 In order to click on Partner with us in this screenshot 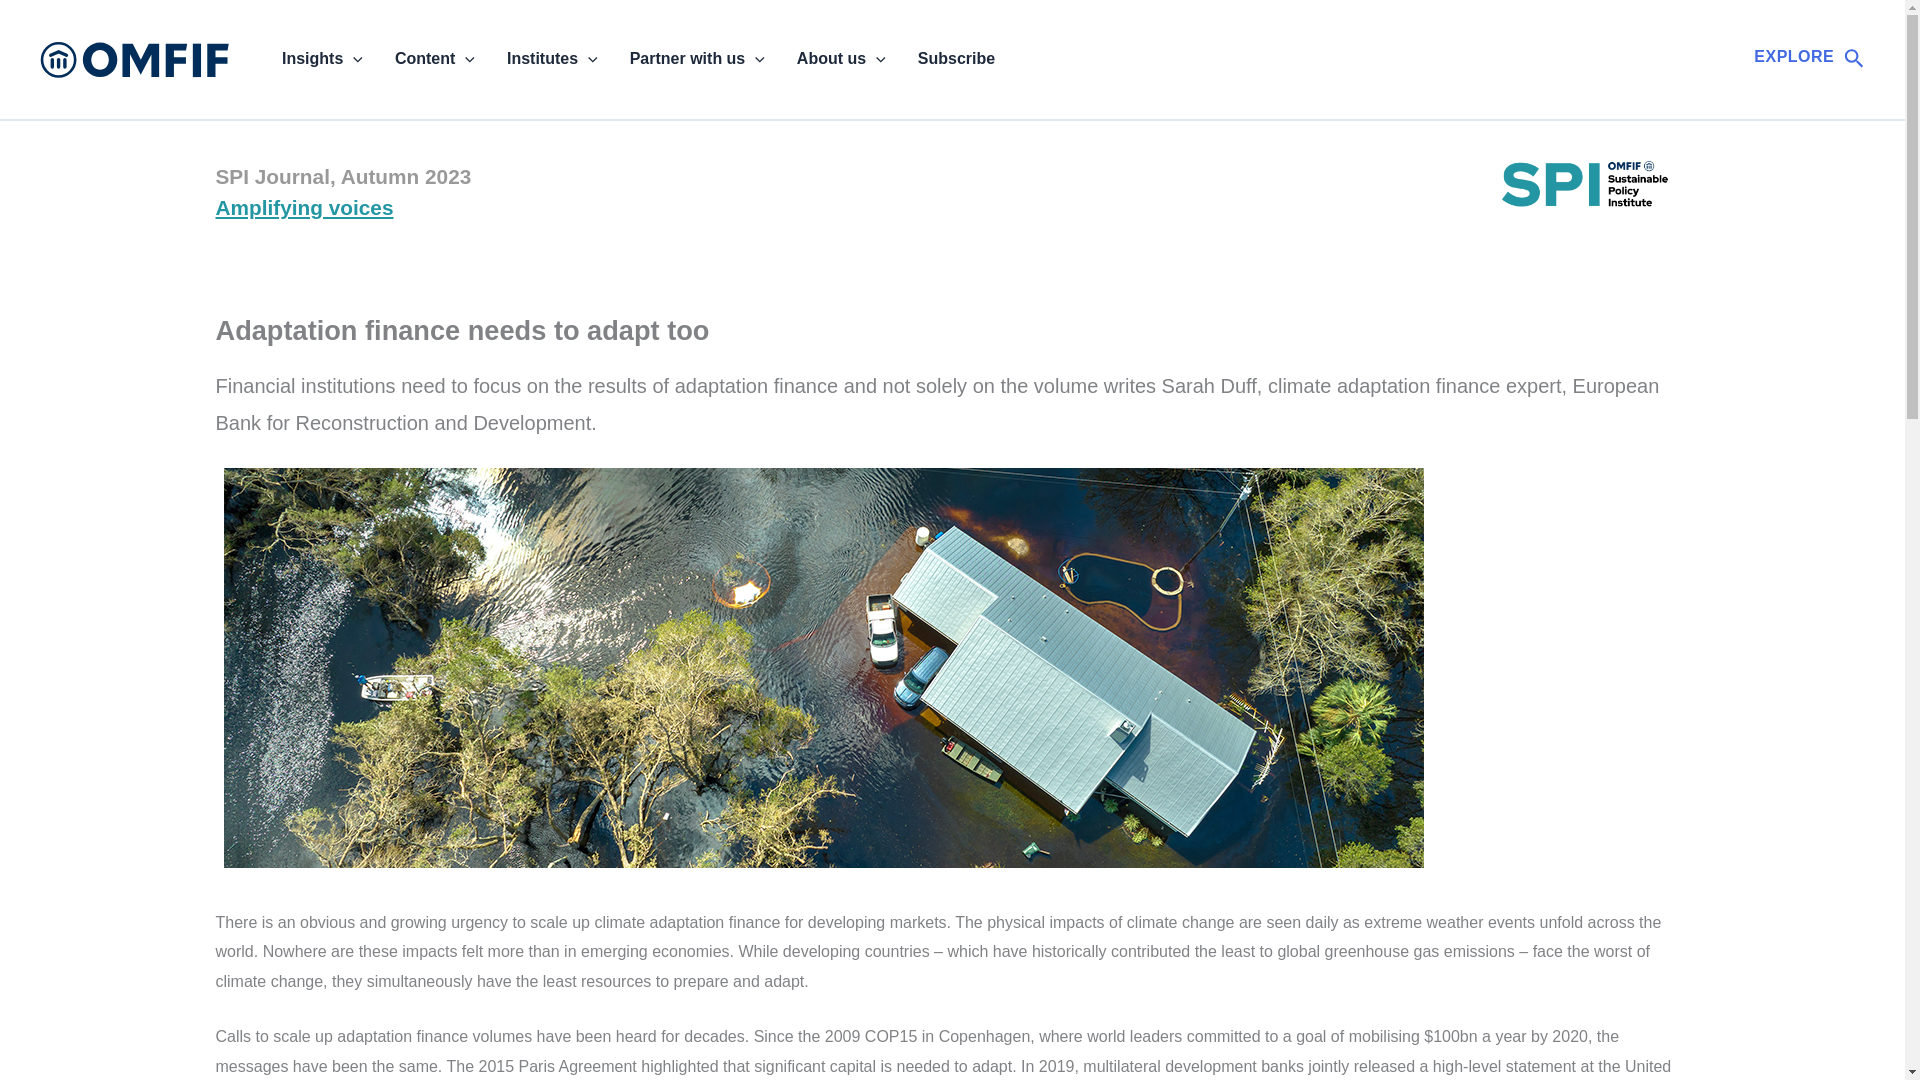, I will do `click(698, 59)`.